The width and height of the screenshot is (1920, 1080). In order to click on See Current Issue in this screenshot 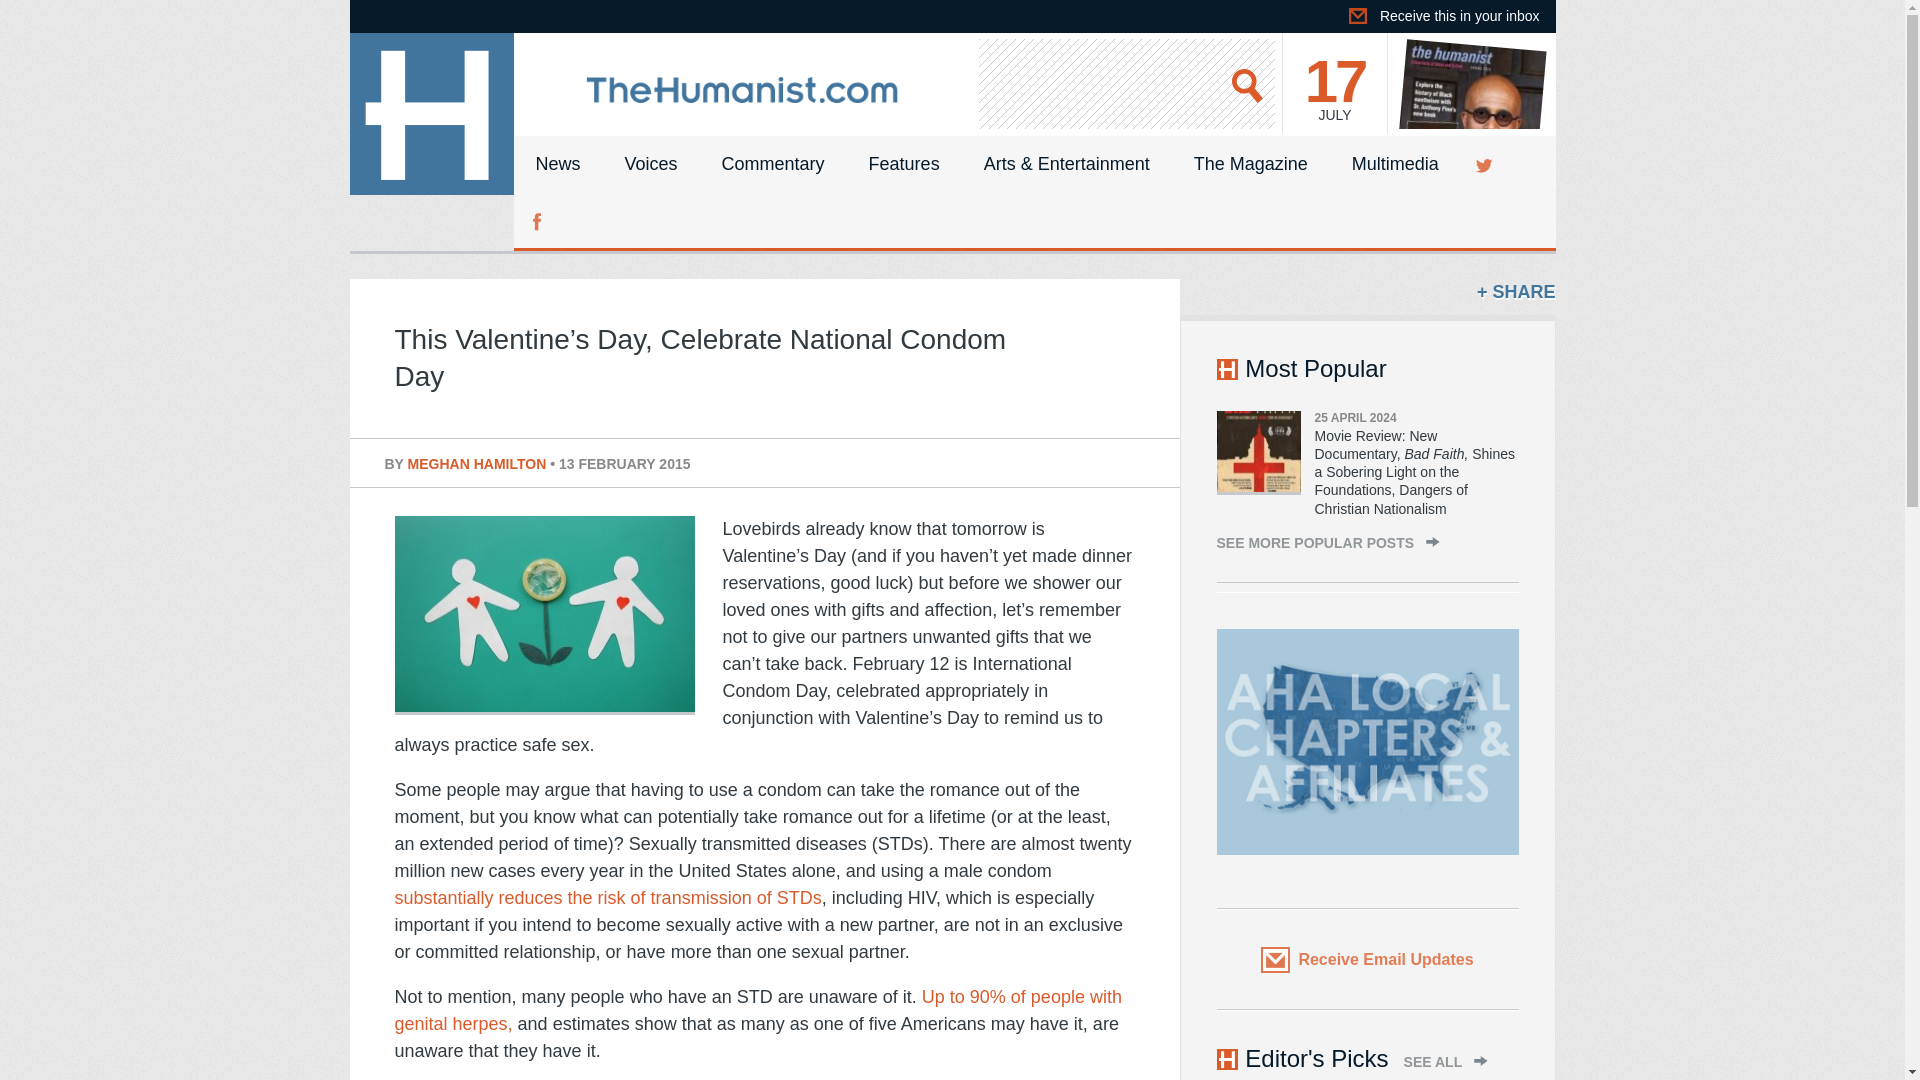, I will do `click(1474, 83)`.